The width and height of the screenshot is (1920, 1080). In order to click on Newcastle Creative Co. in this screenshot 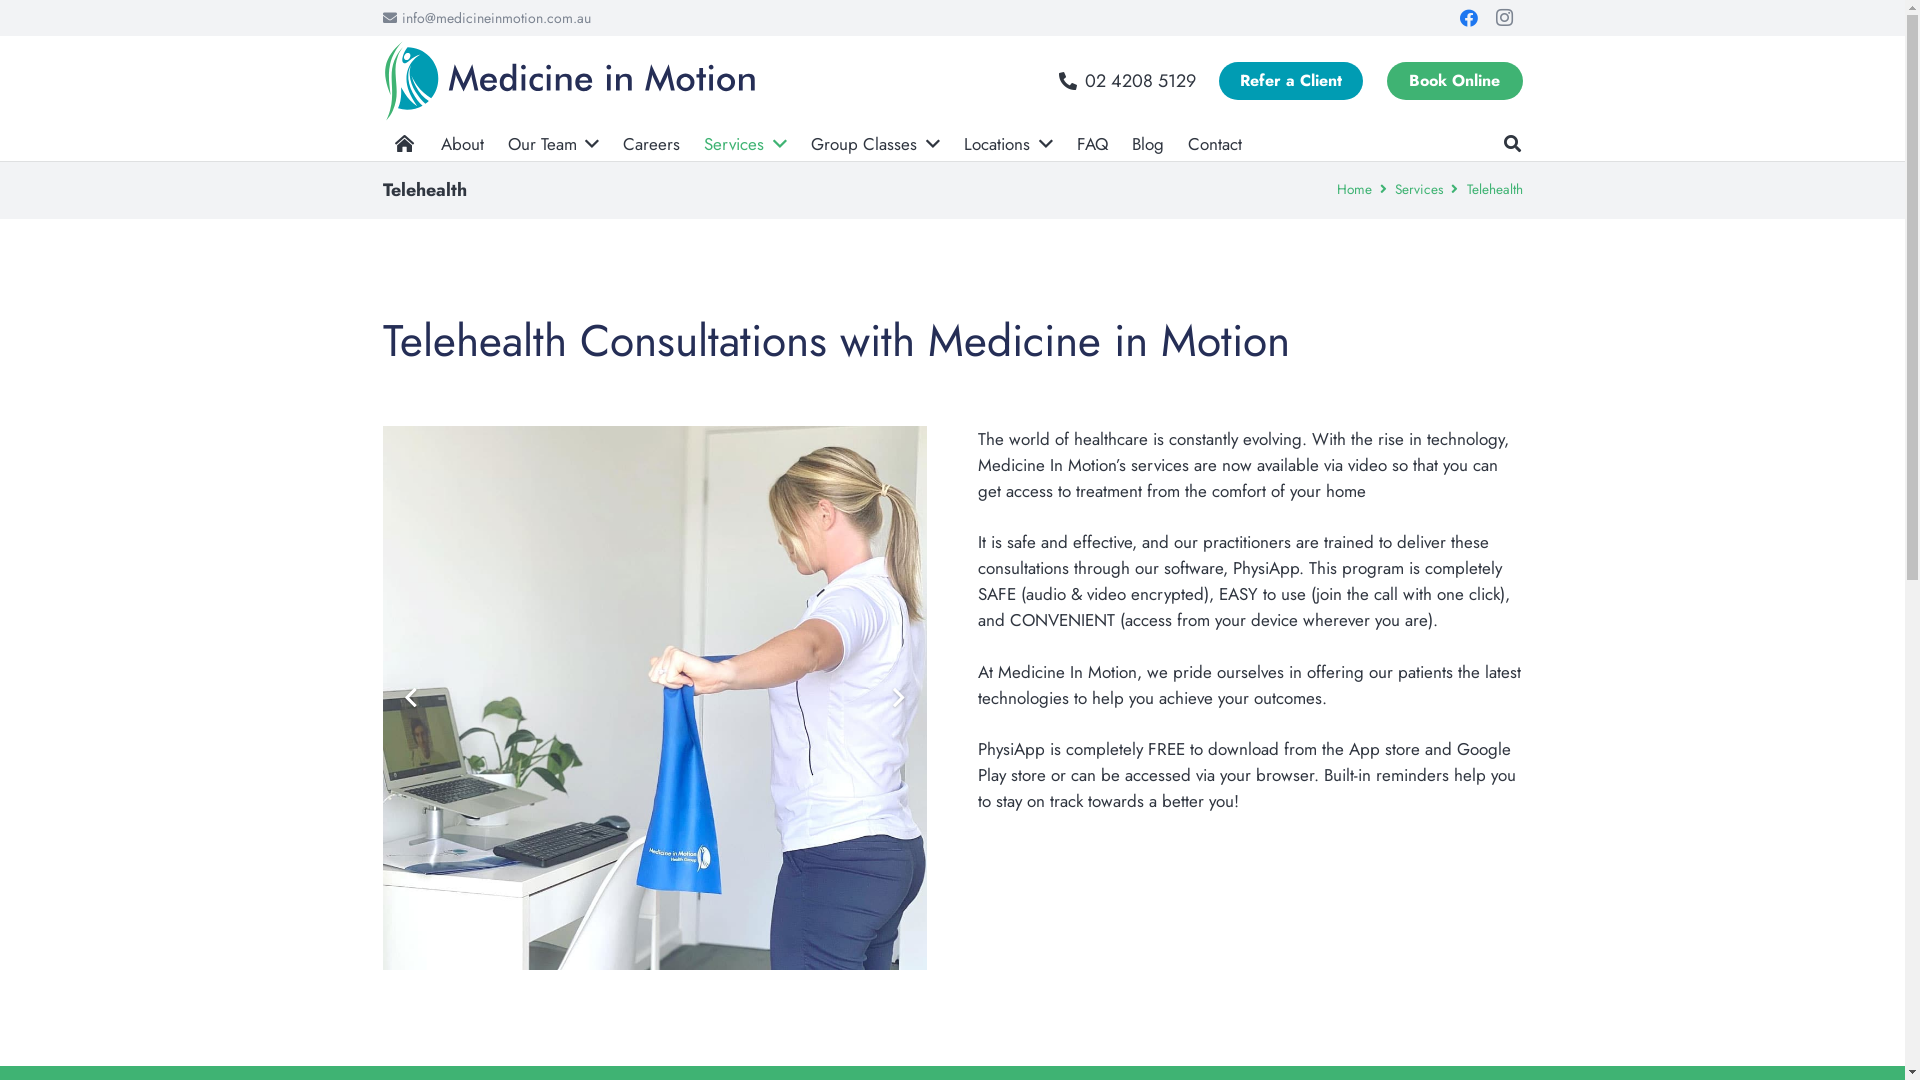, I will do `click(1156, 1025)`.